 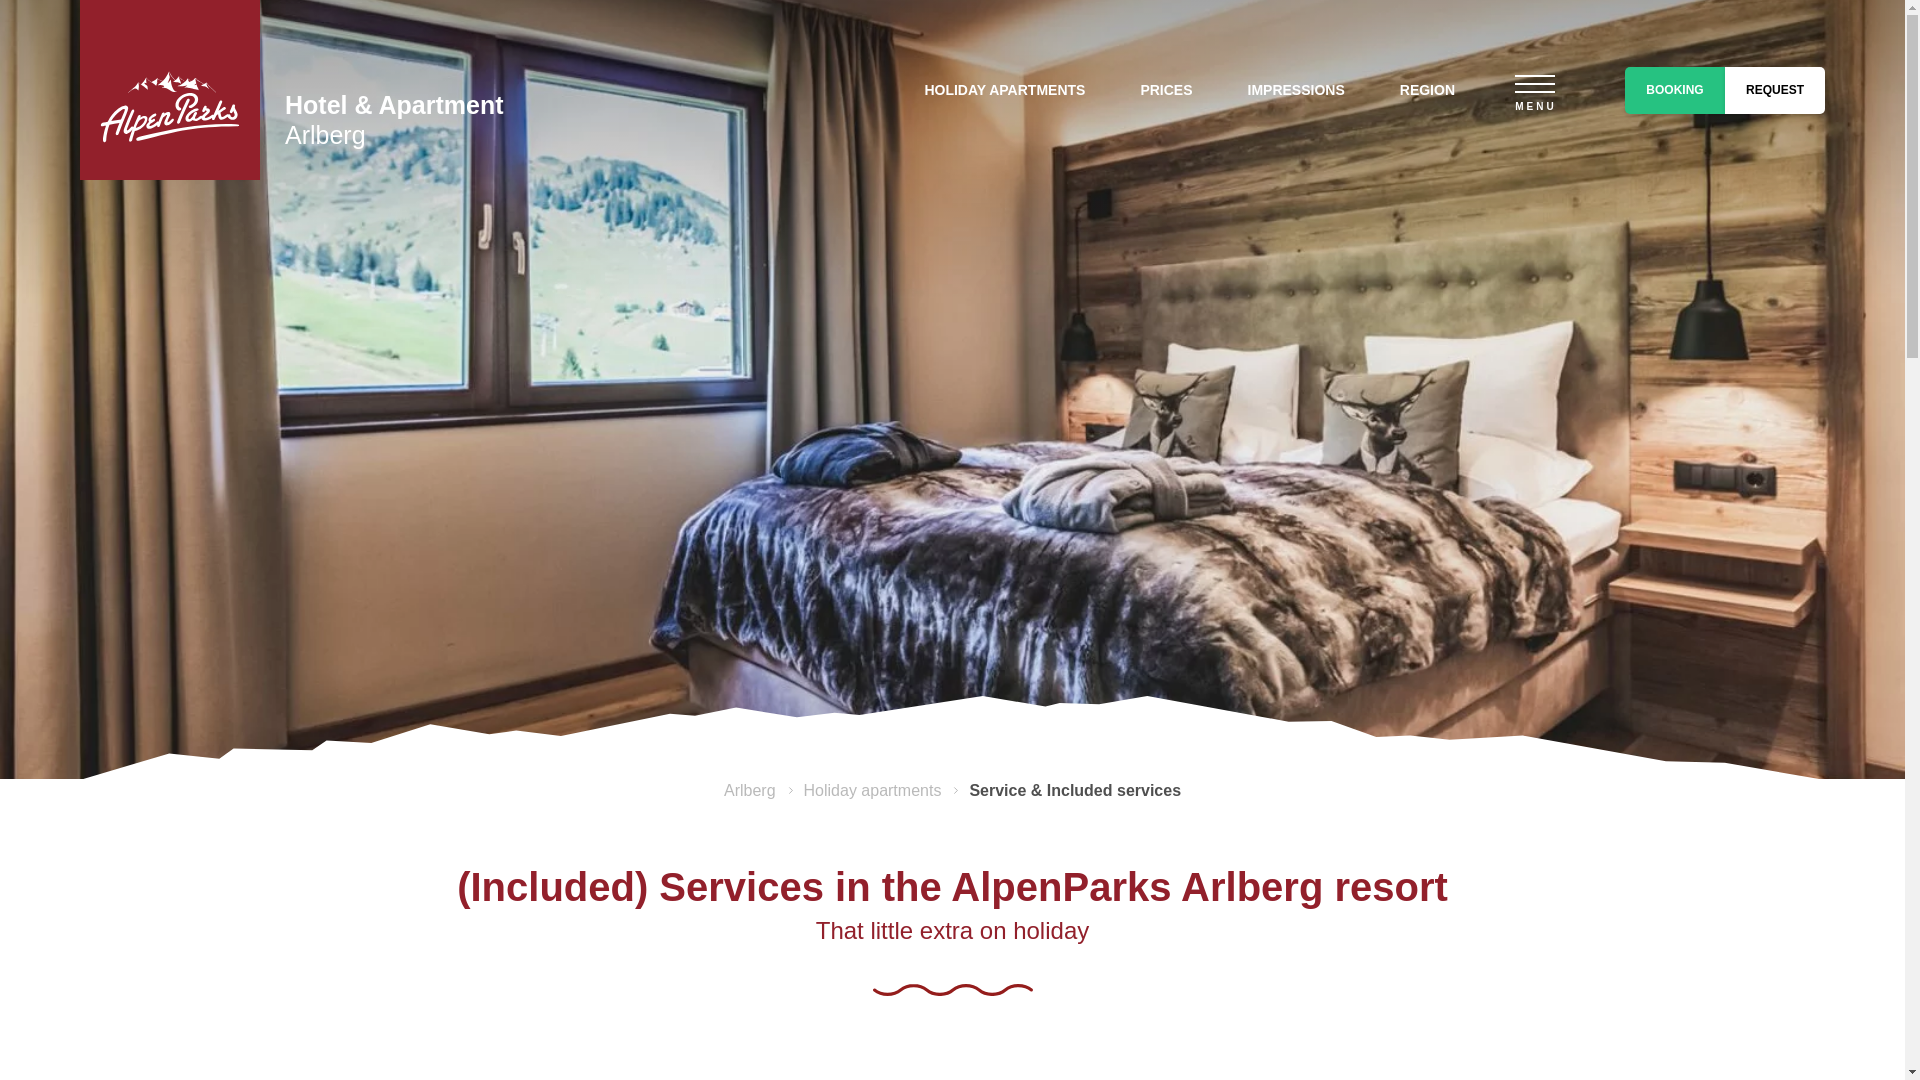 I want to click on REGION, so click(x=1427, y=90).